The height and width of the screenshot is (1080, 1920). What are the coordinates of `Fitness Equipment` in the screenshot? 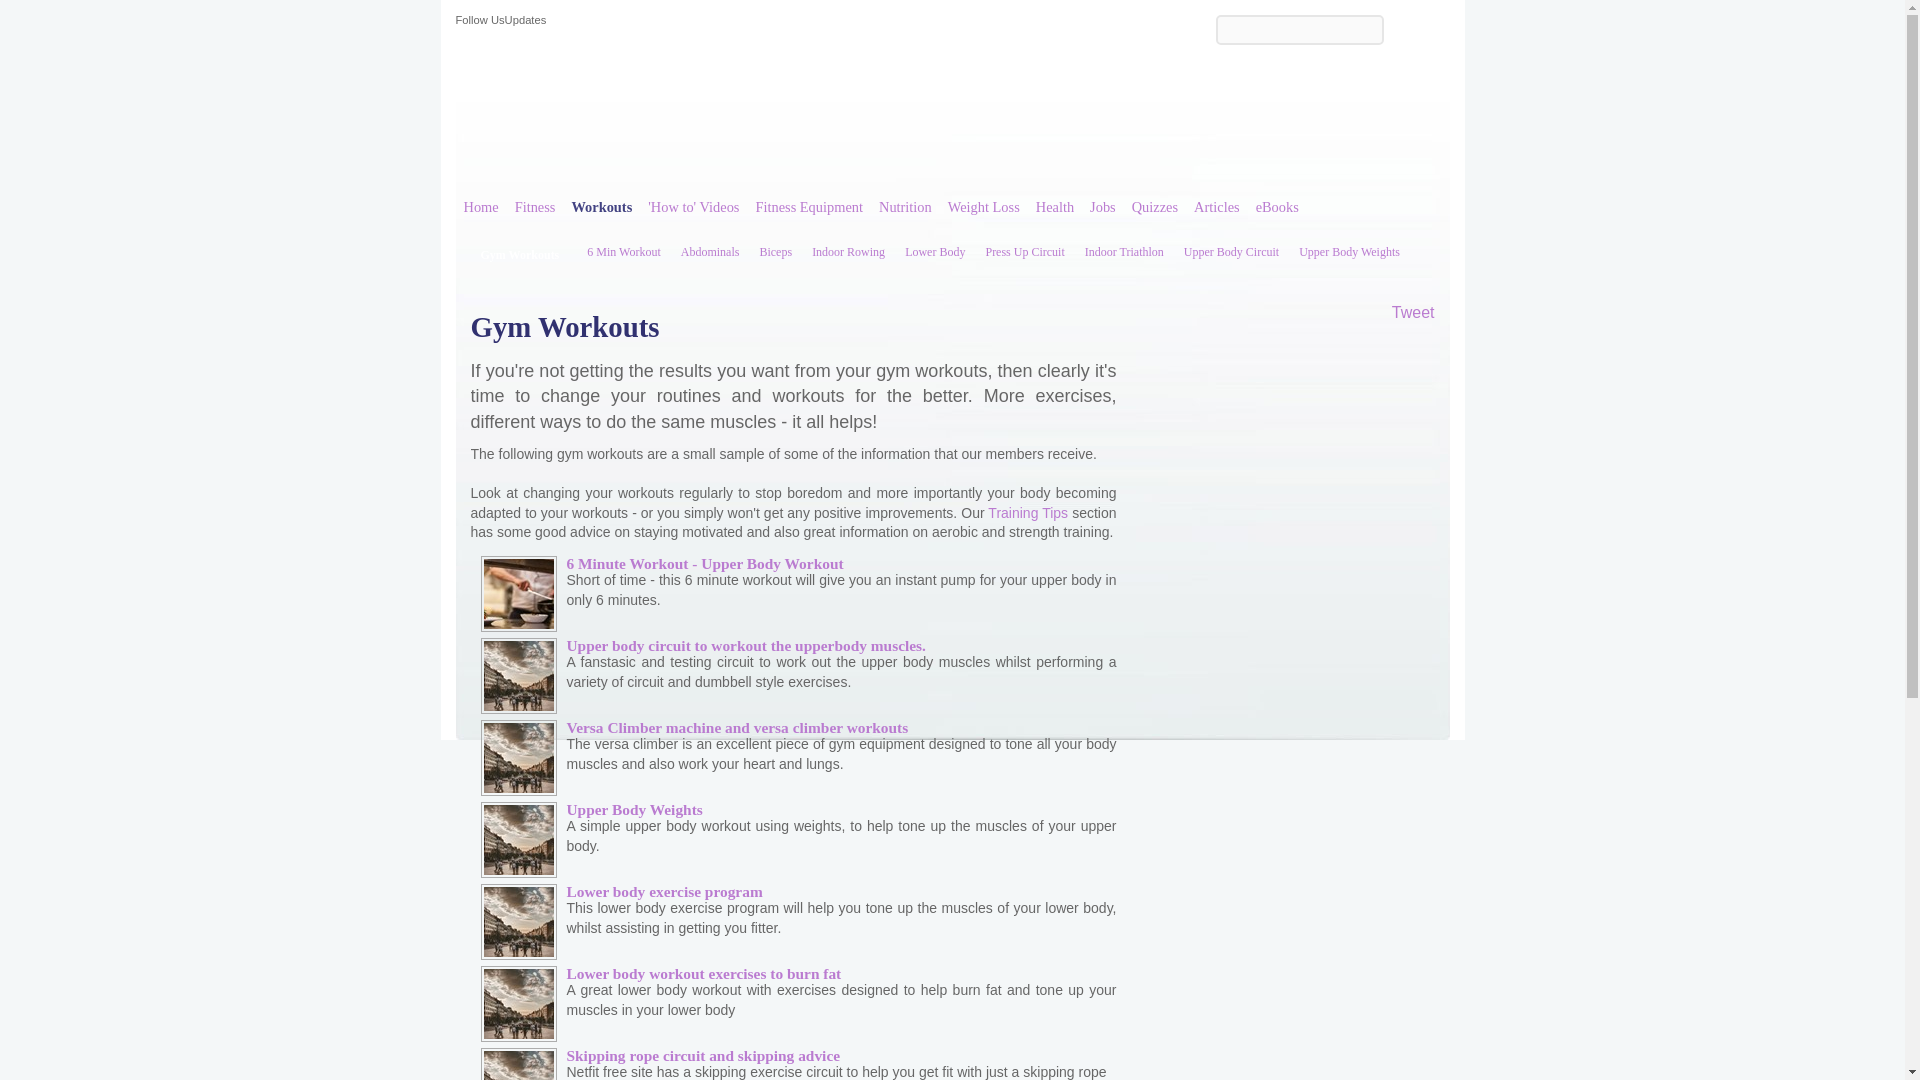 It's located at (808, 198).